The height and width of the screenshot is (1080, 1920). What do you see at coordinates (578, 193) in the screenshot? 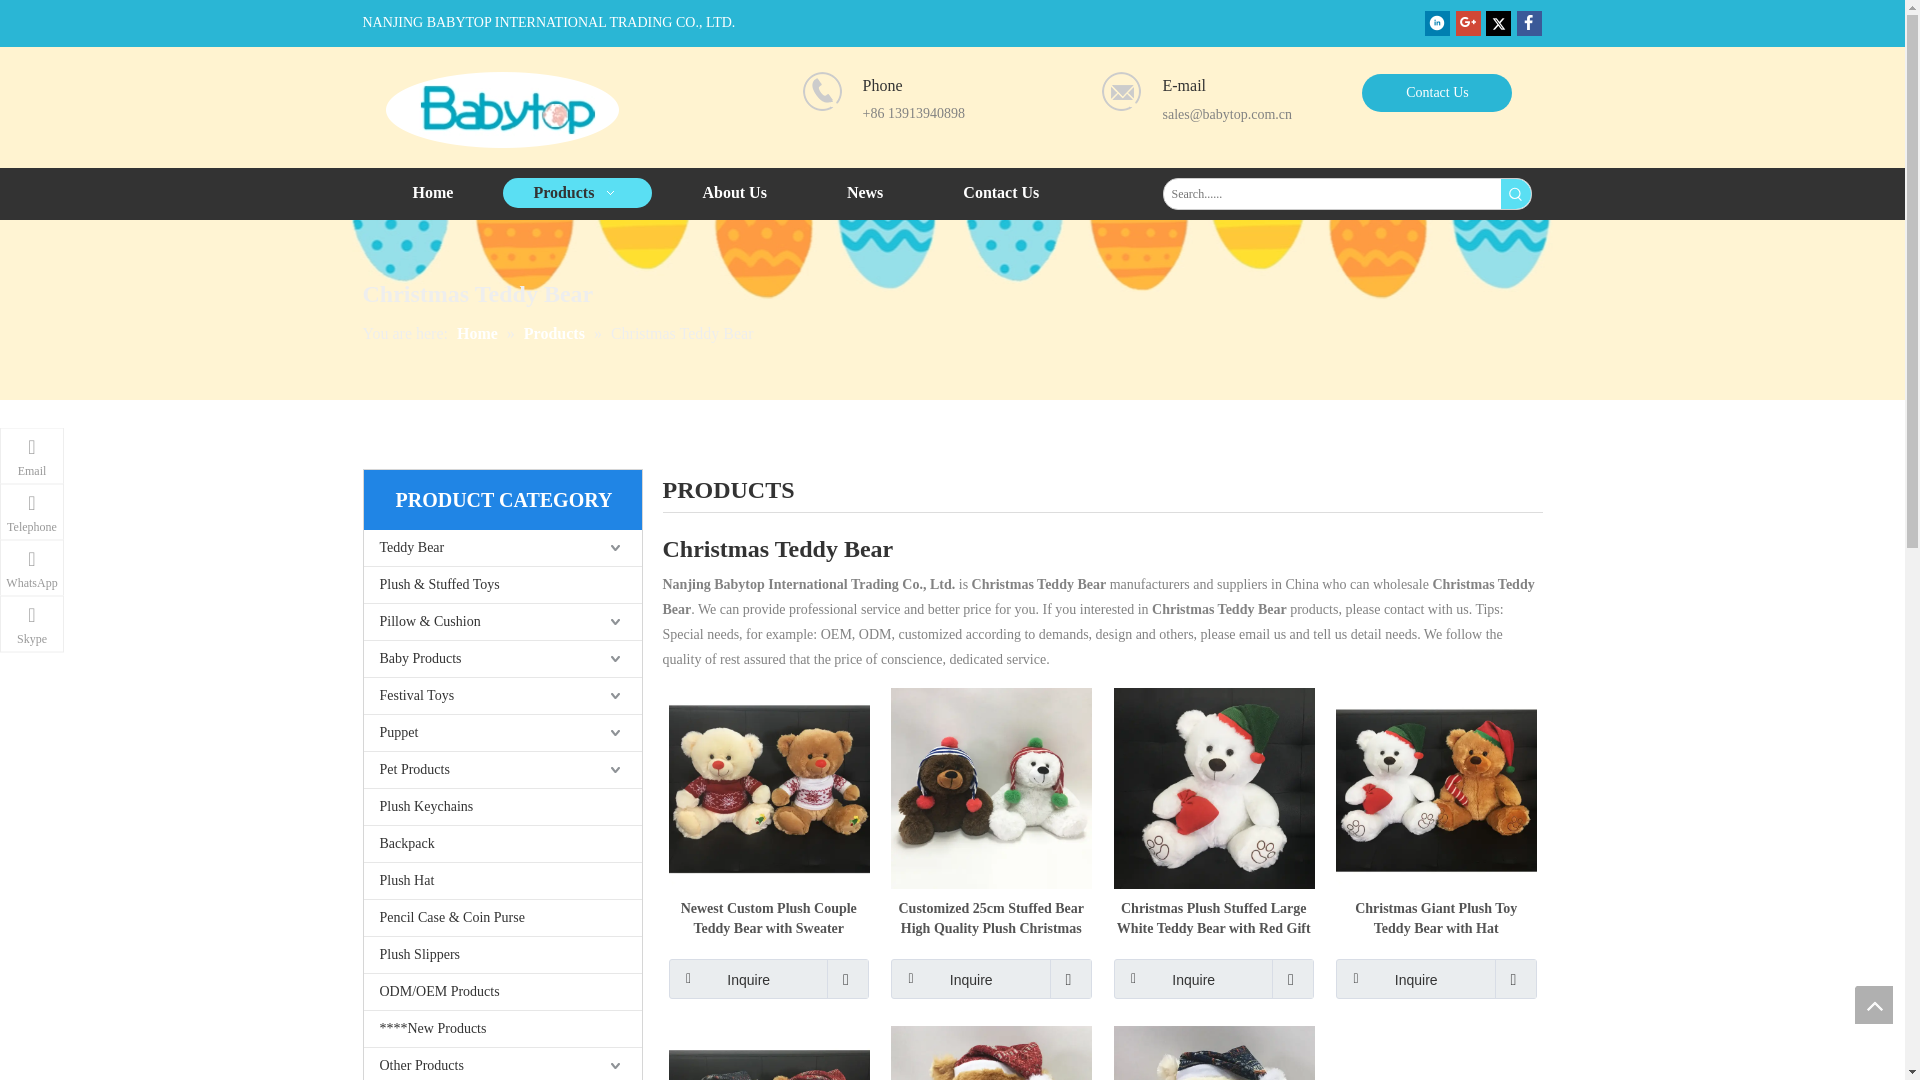
I see `Products  ` at bounding box center [578, 193].